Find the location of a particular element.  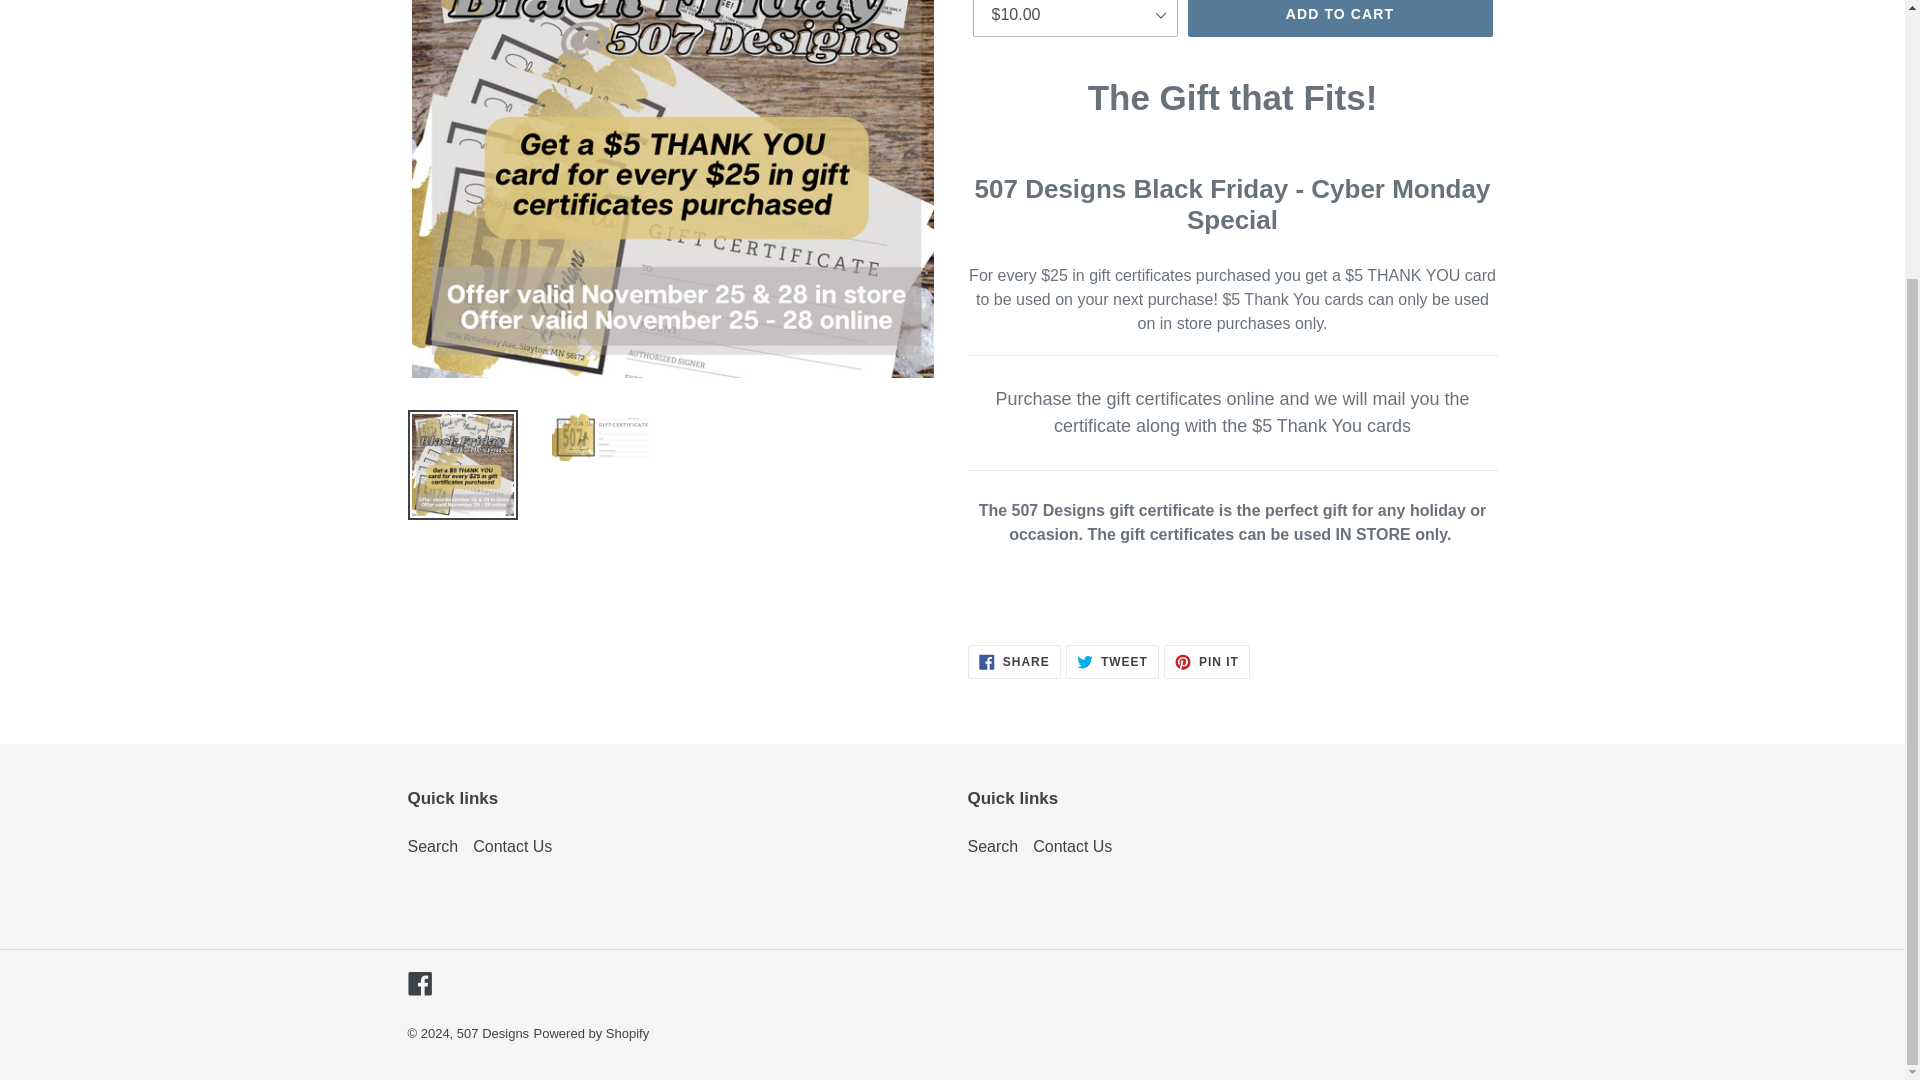

Facebook is located at coordinates (993, 846).